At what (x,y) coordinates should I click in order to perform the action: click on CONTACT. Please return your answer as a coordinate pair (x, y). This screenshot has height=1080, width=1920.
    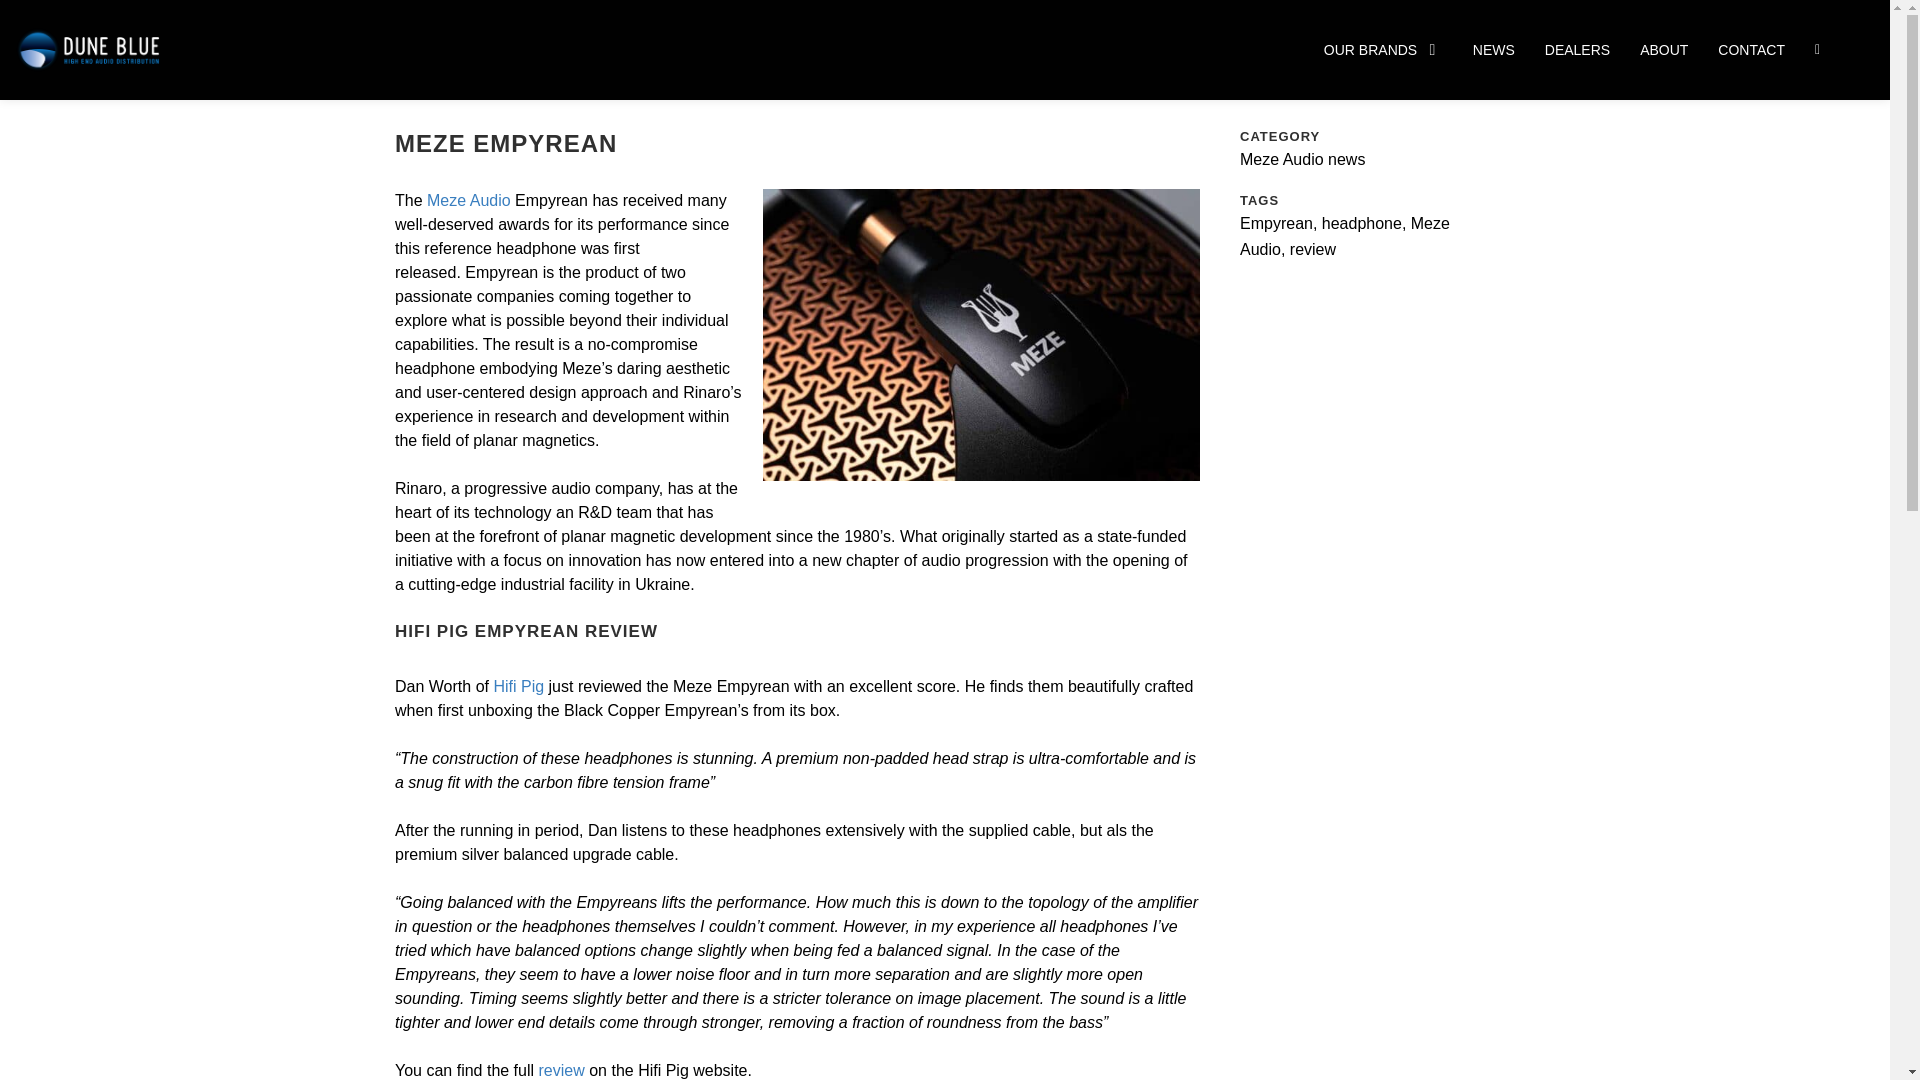
    Looking at the image, I should click on (1752, 50).